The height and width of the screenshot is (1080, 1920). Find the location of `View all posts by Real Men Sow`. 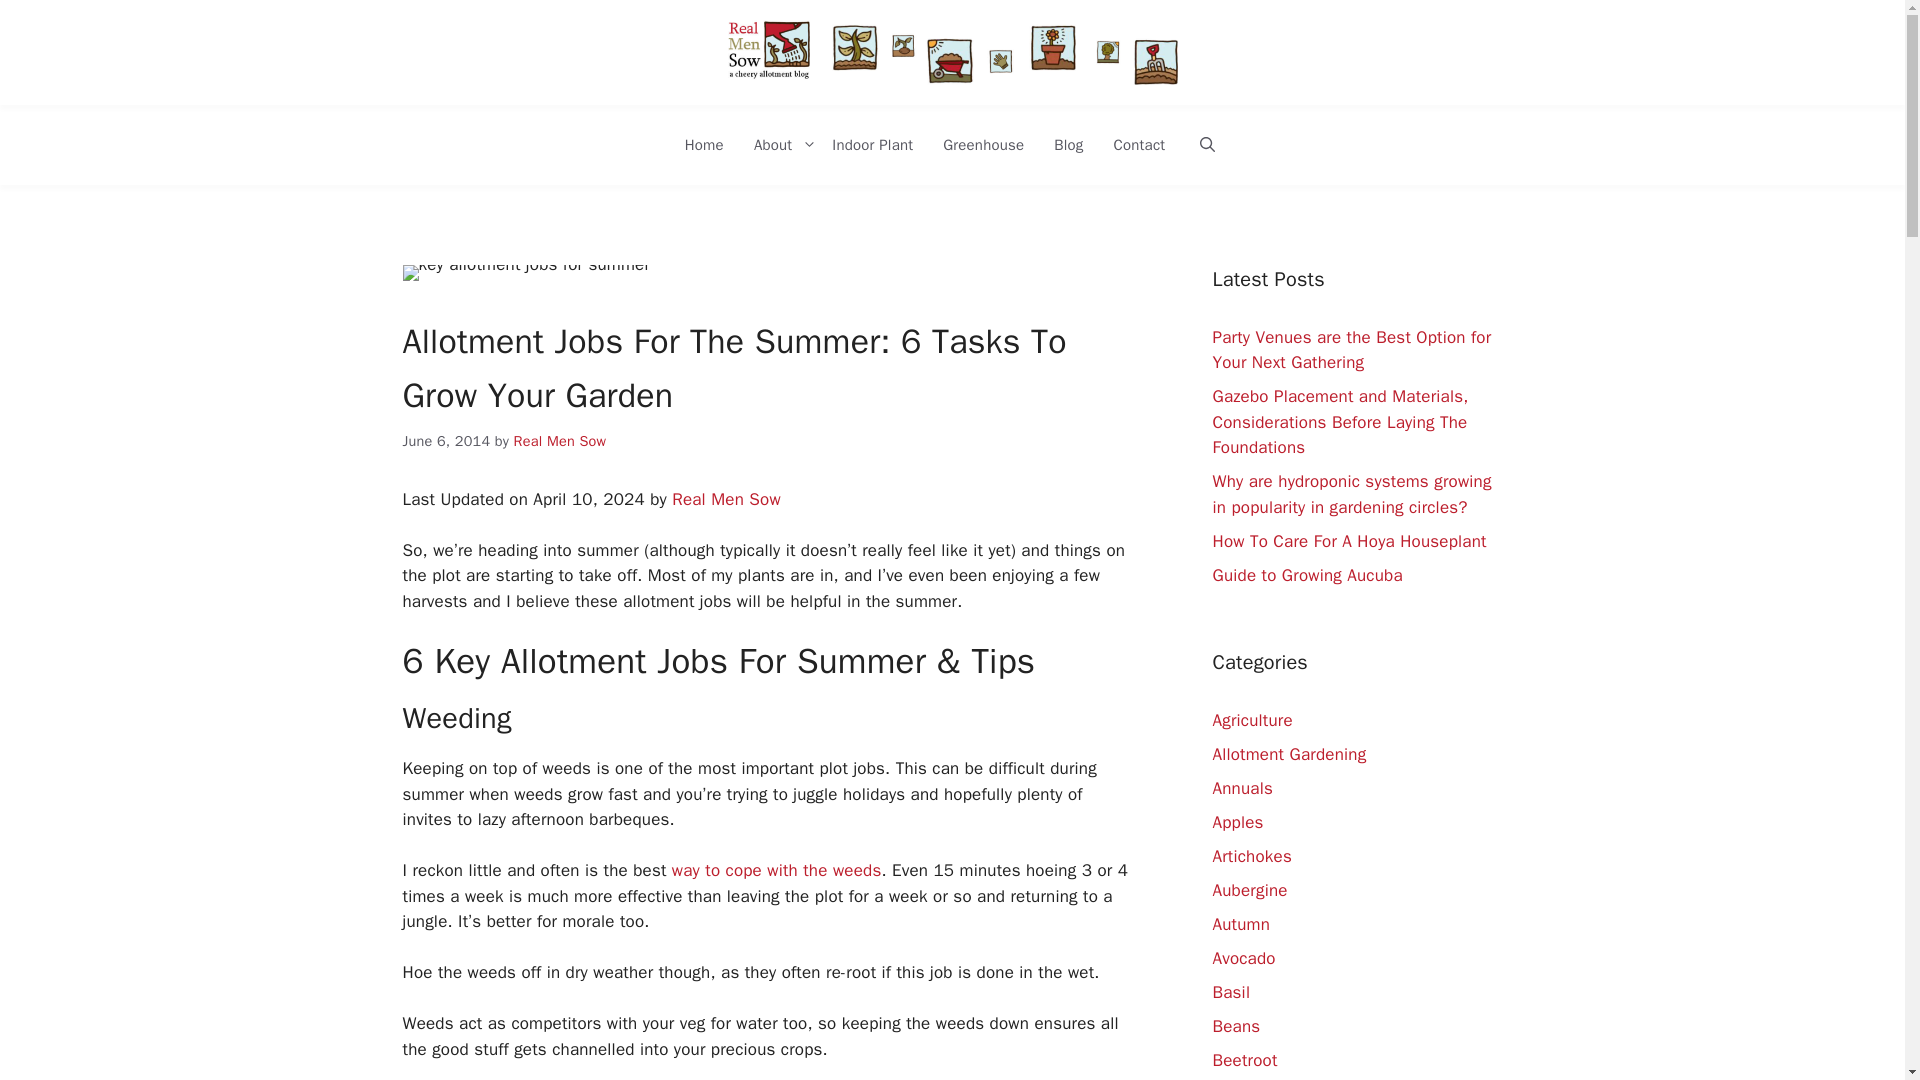

View all posts by Real Men Sow is located at coordinates (560, 441).